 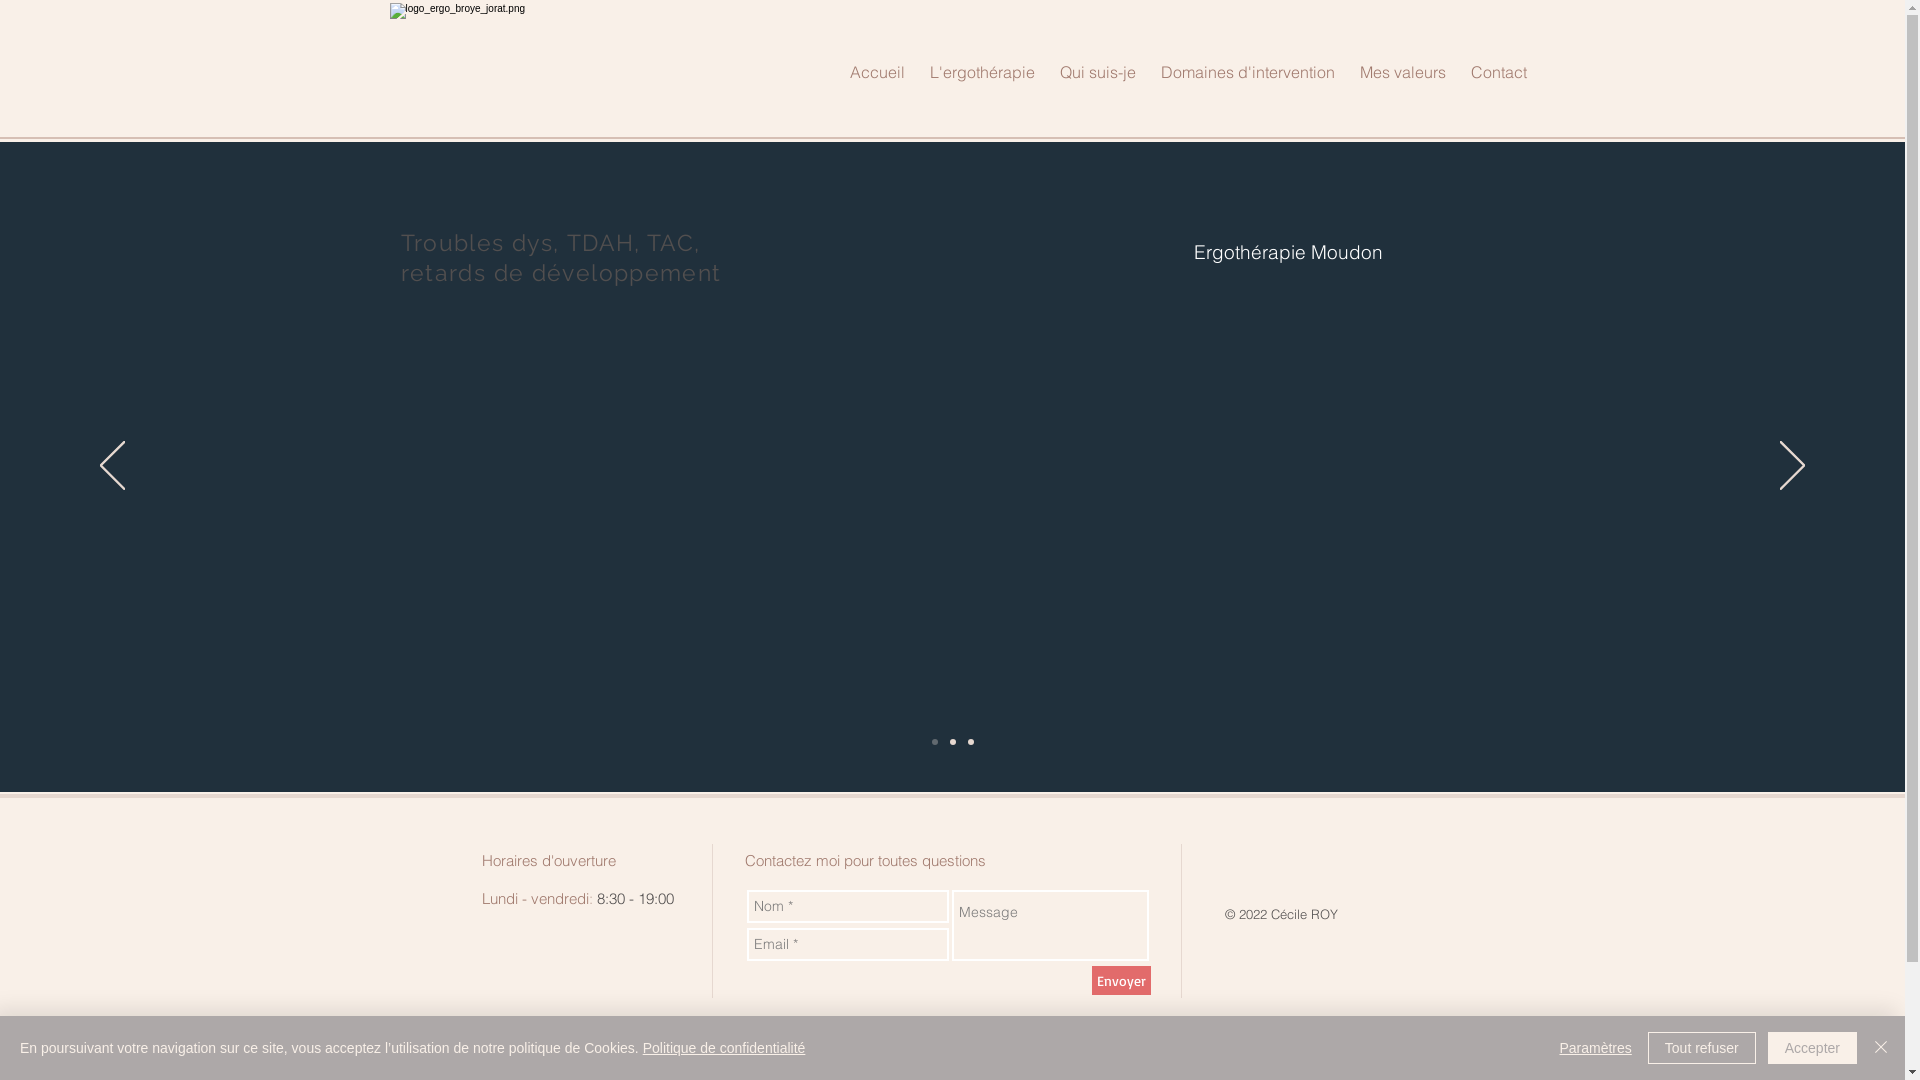 What do you see at coordinates (1404, 72) in the screenshot?
I see `Mes valeurs` at bounding box center [1404, 72].